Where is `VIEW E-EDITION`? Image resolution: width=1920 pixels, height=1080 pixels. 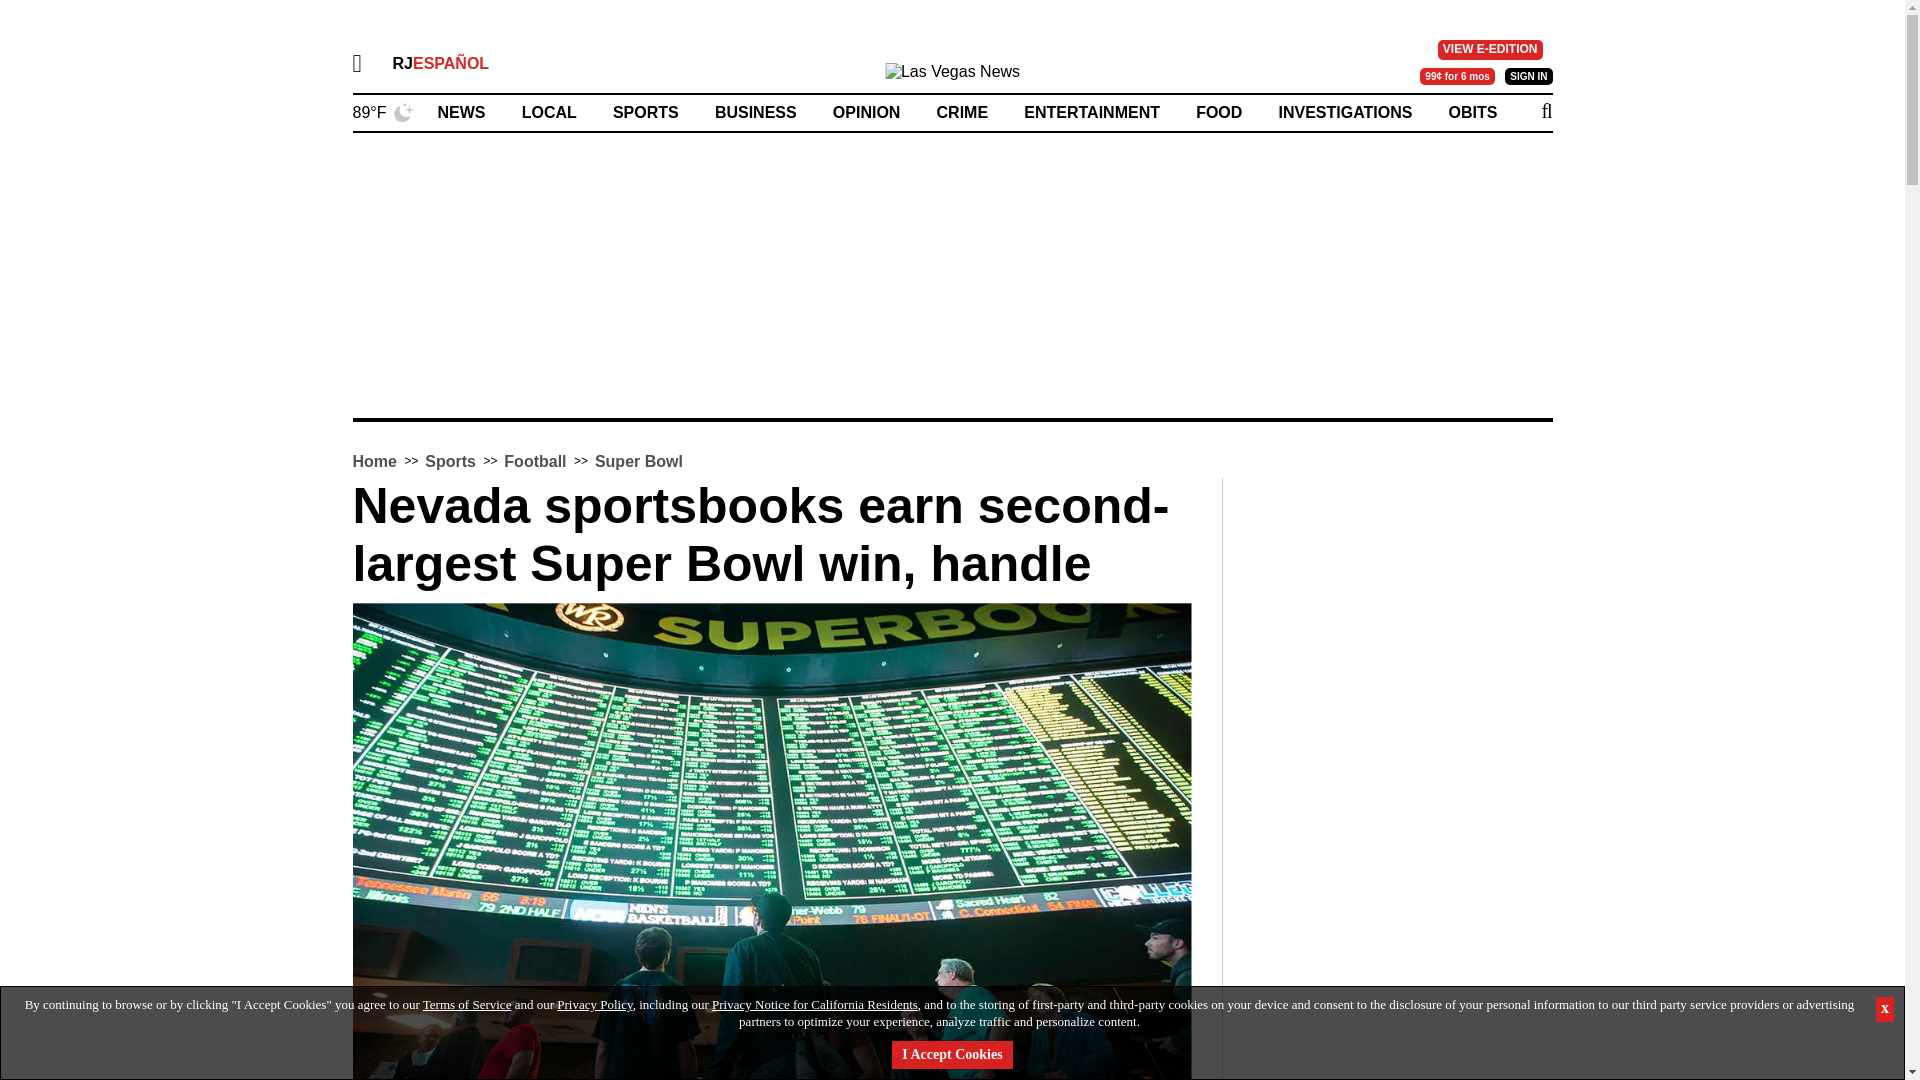 VIEW E-EDITION is located at coordinates (1490, 50).